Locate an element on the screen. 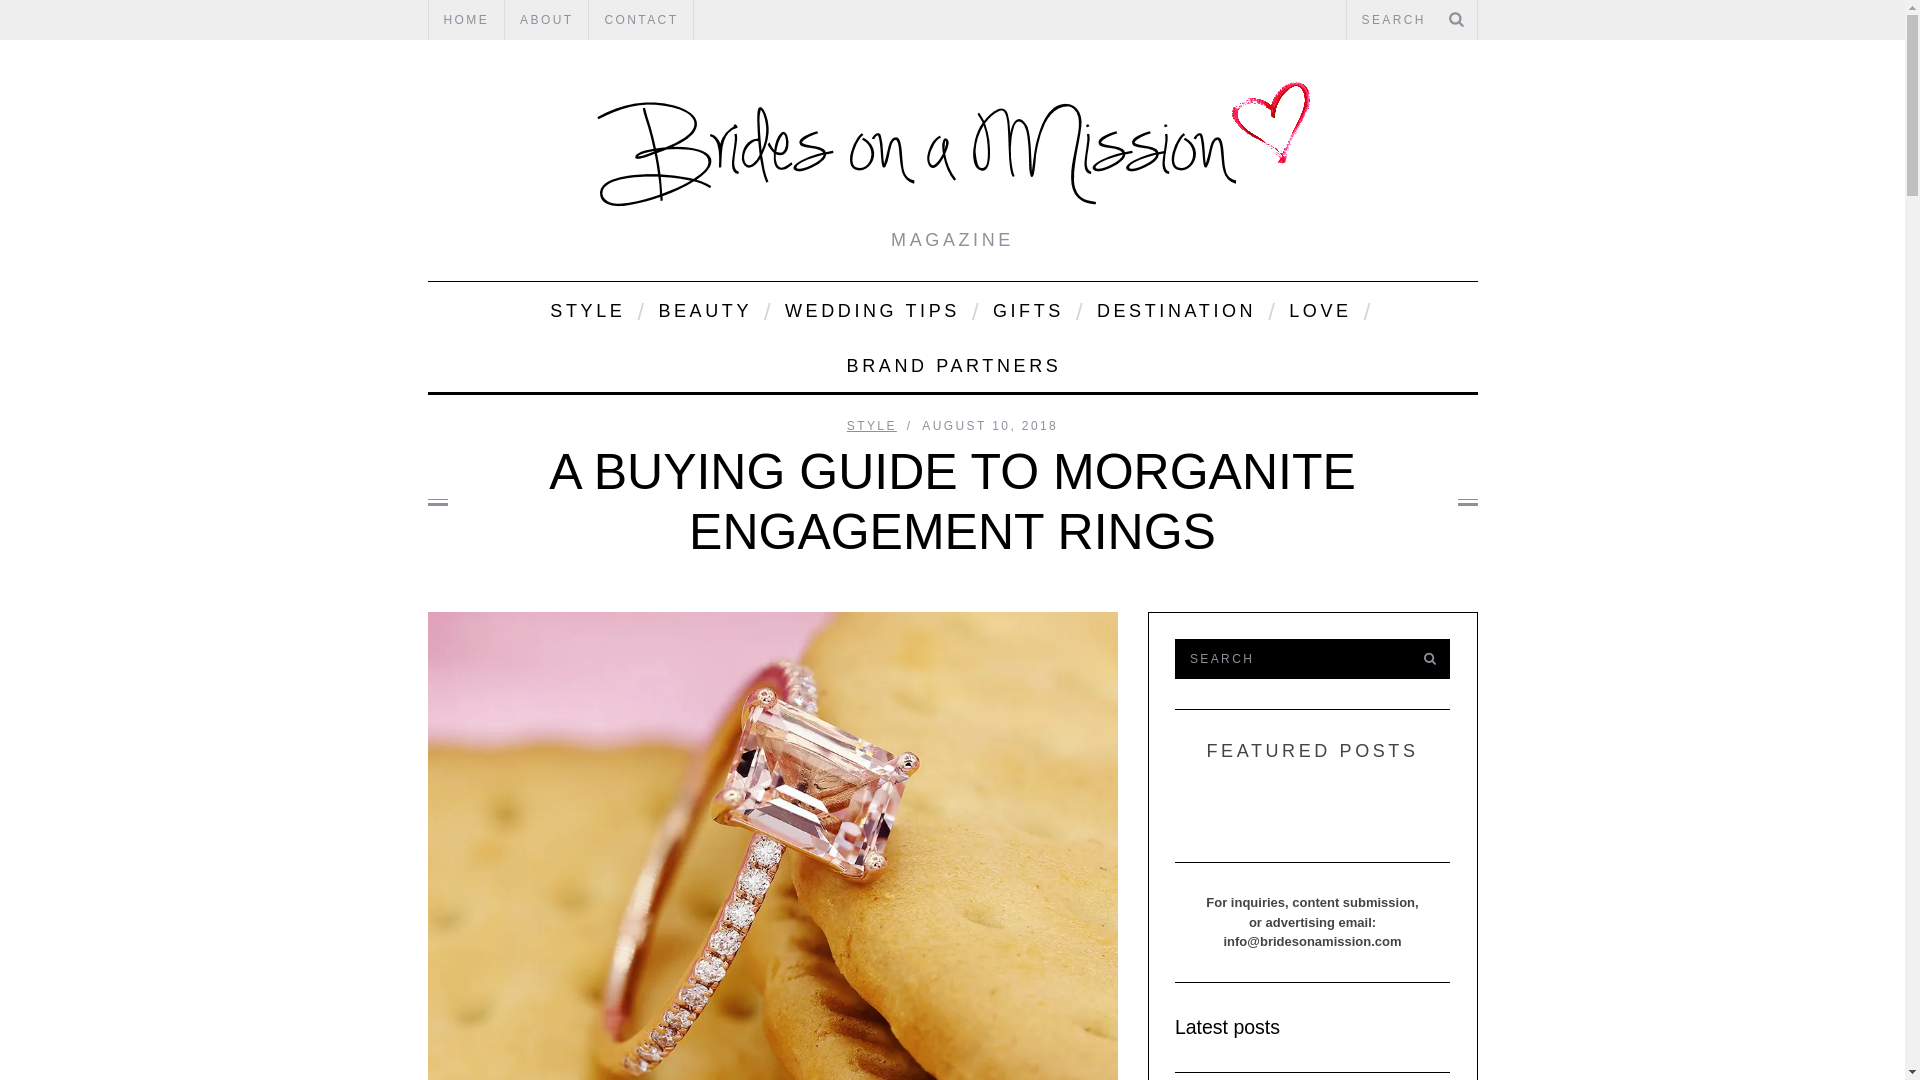  GIFTS is located at coordinates (1026, 308).